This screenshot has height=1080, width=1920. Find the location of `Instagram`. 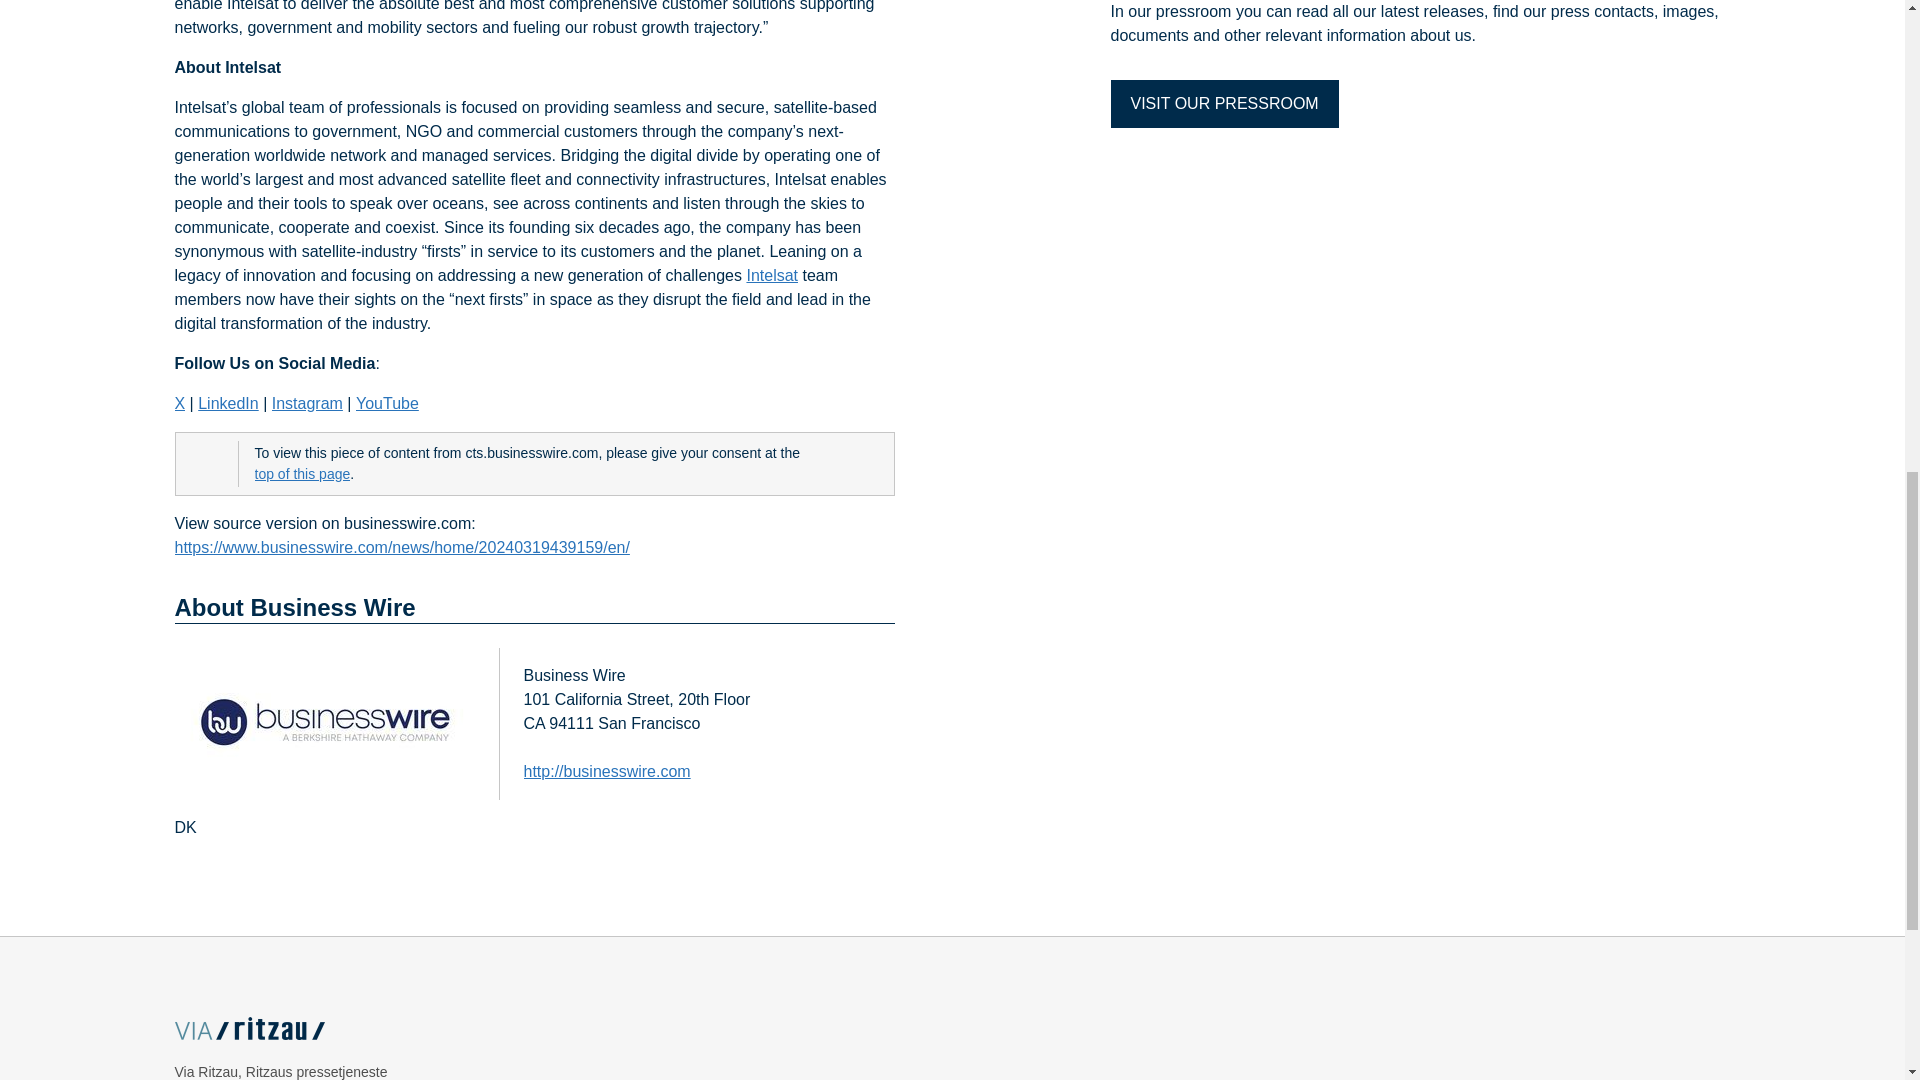

Instagram is located at coordinates (308, 404).